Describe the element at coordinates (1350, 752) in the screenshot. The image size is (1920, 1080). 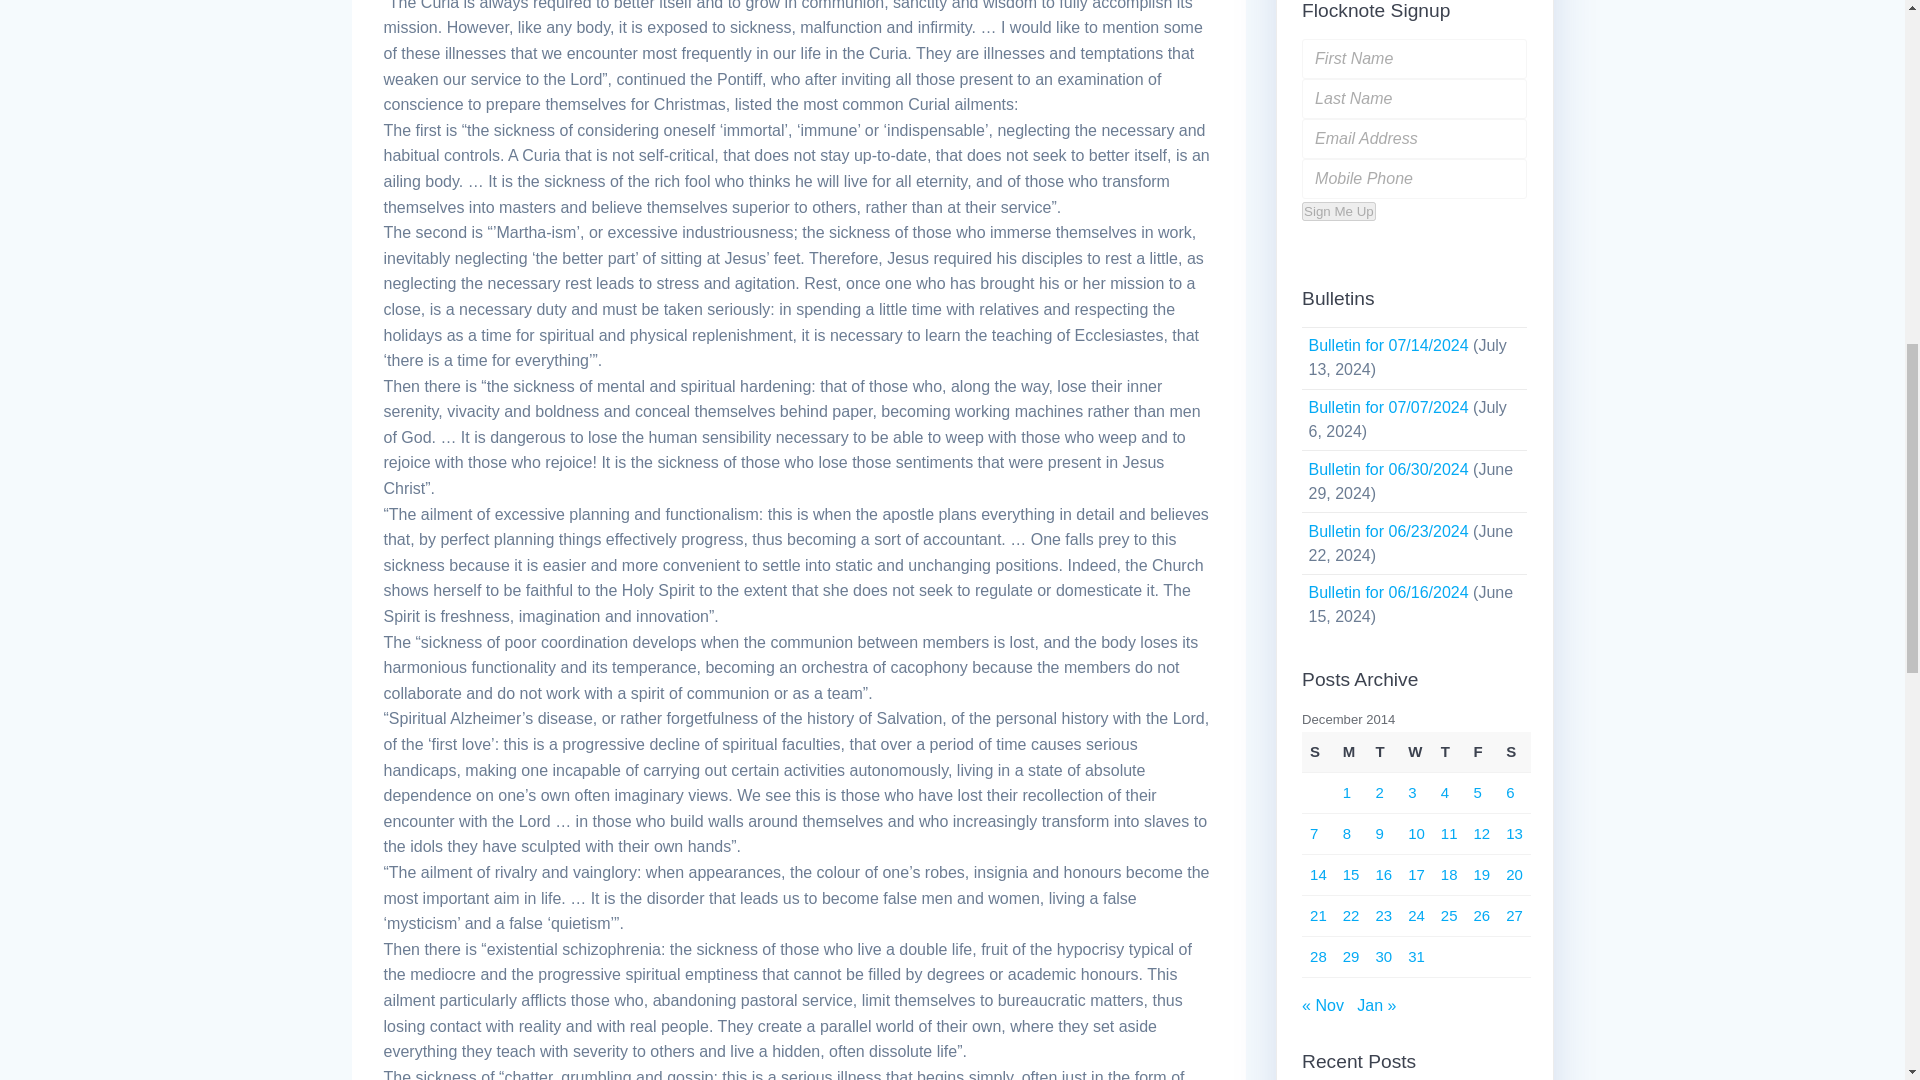
I see `Monday` at that location.